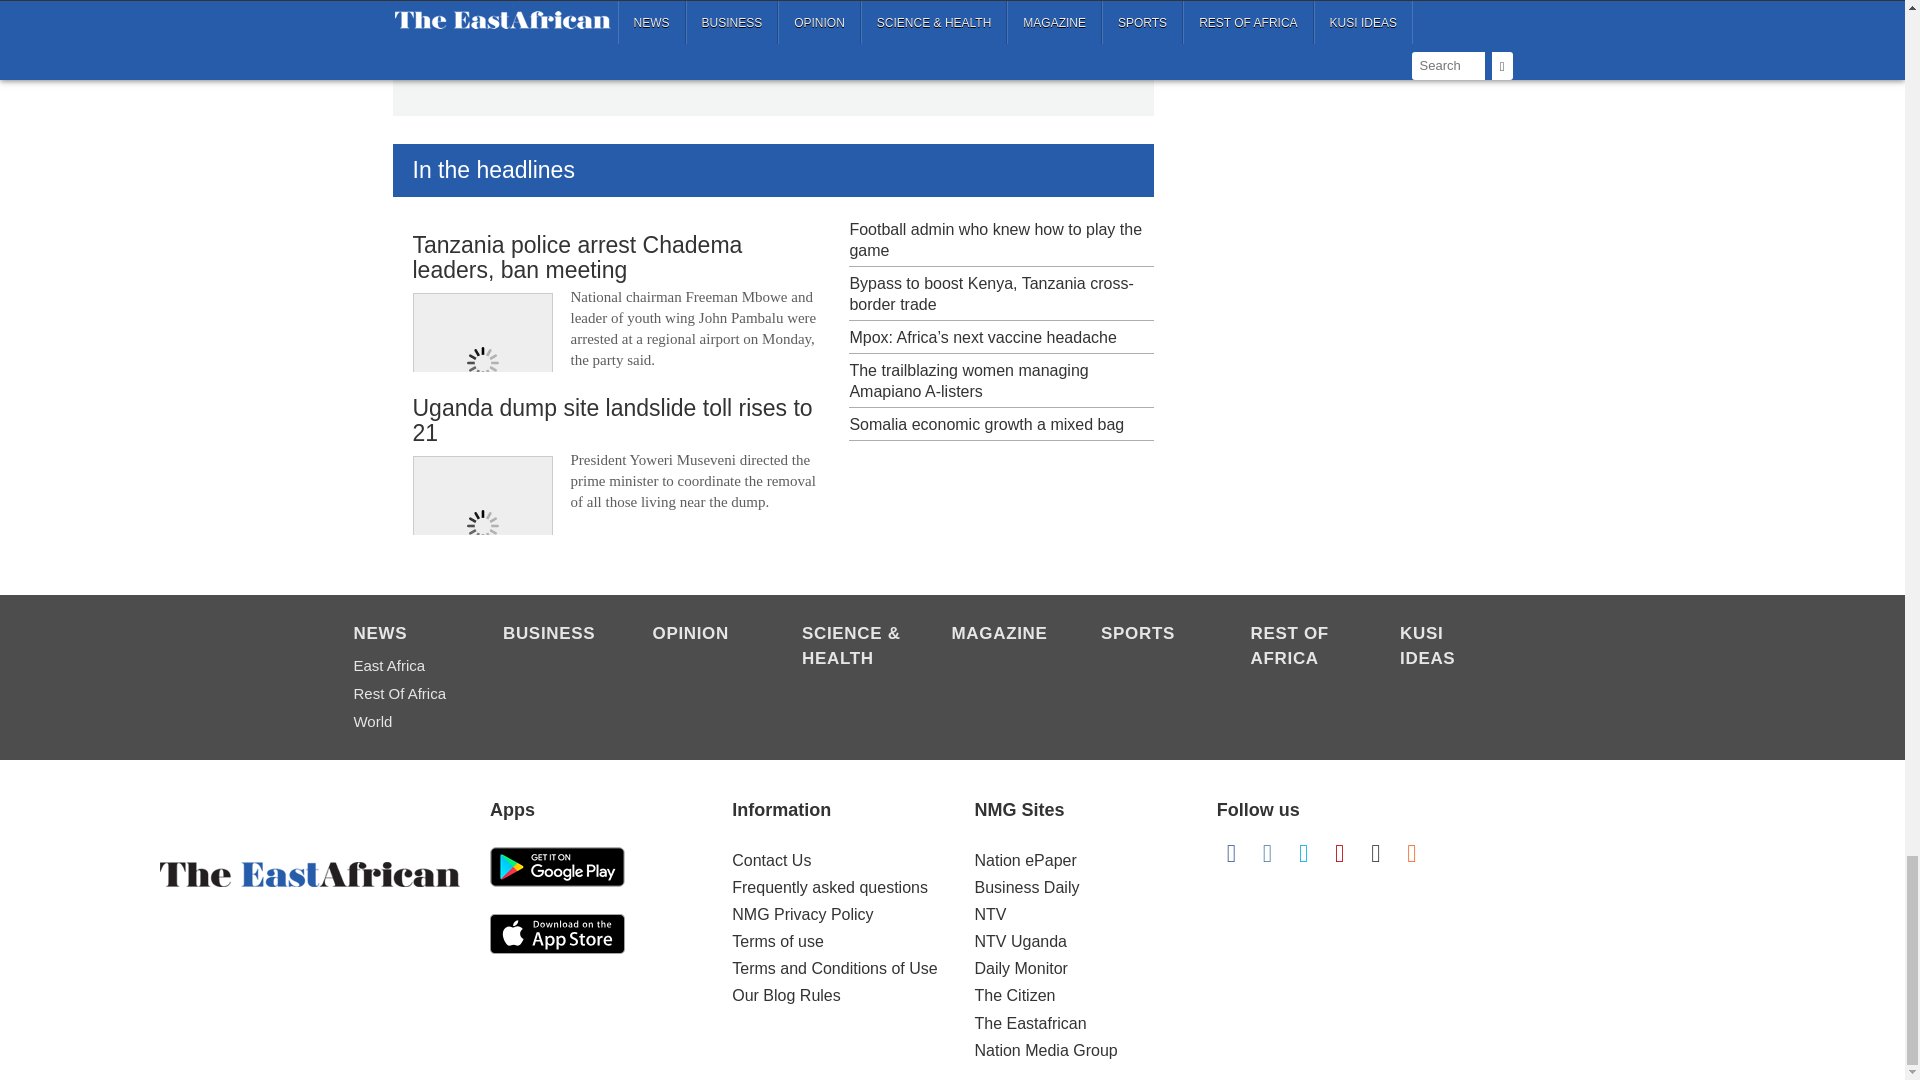 The image size is (1920, 1080). What do you see at coordinates (802, 914) in the screenshot?
I see `NMG Privacy Policy` at bounding box center [802, 914].